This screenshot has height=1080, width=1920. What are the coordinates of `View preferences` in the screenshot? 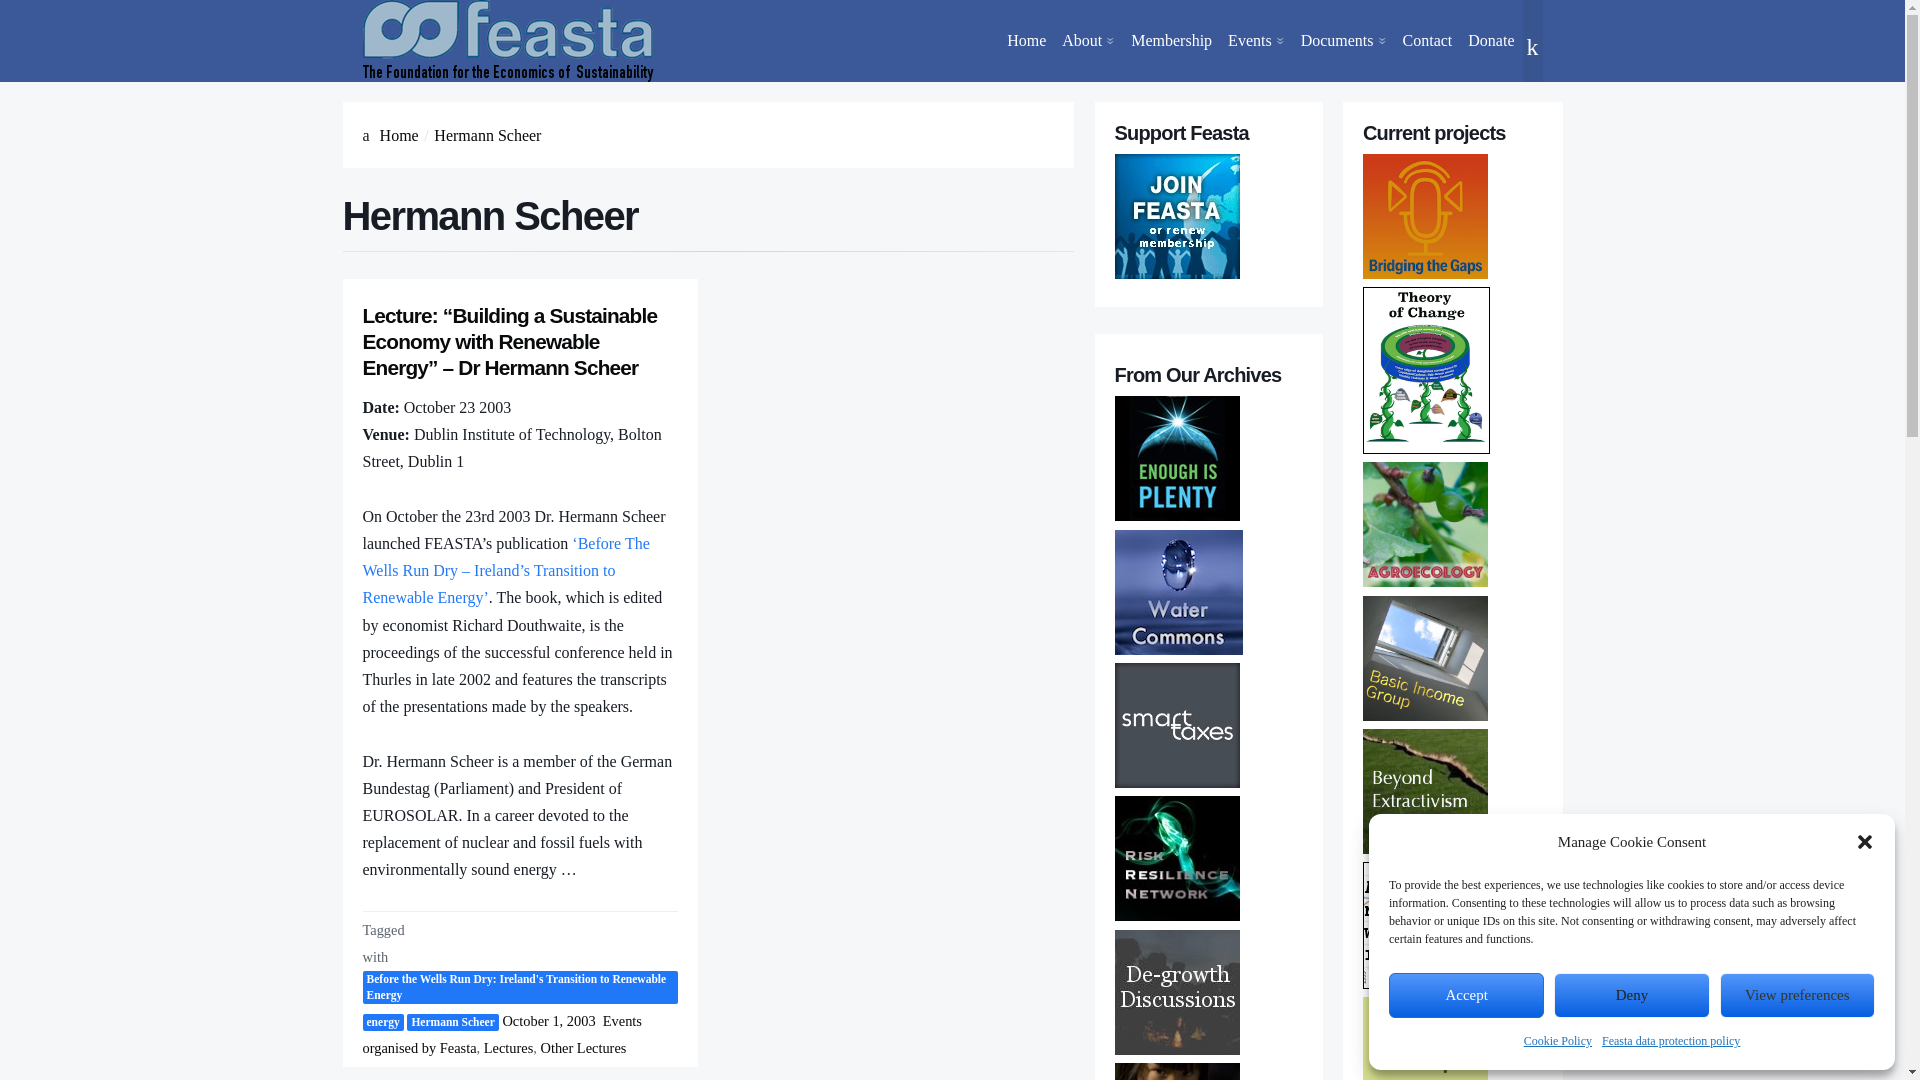 It's located at (1798, 996).